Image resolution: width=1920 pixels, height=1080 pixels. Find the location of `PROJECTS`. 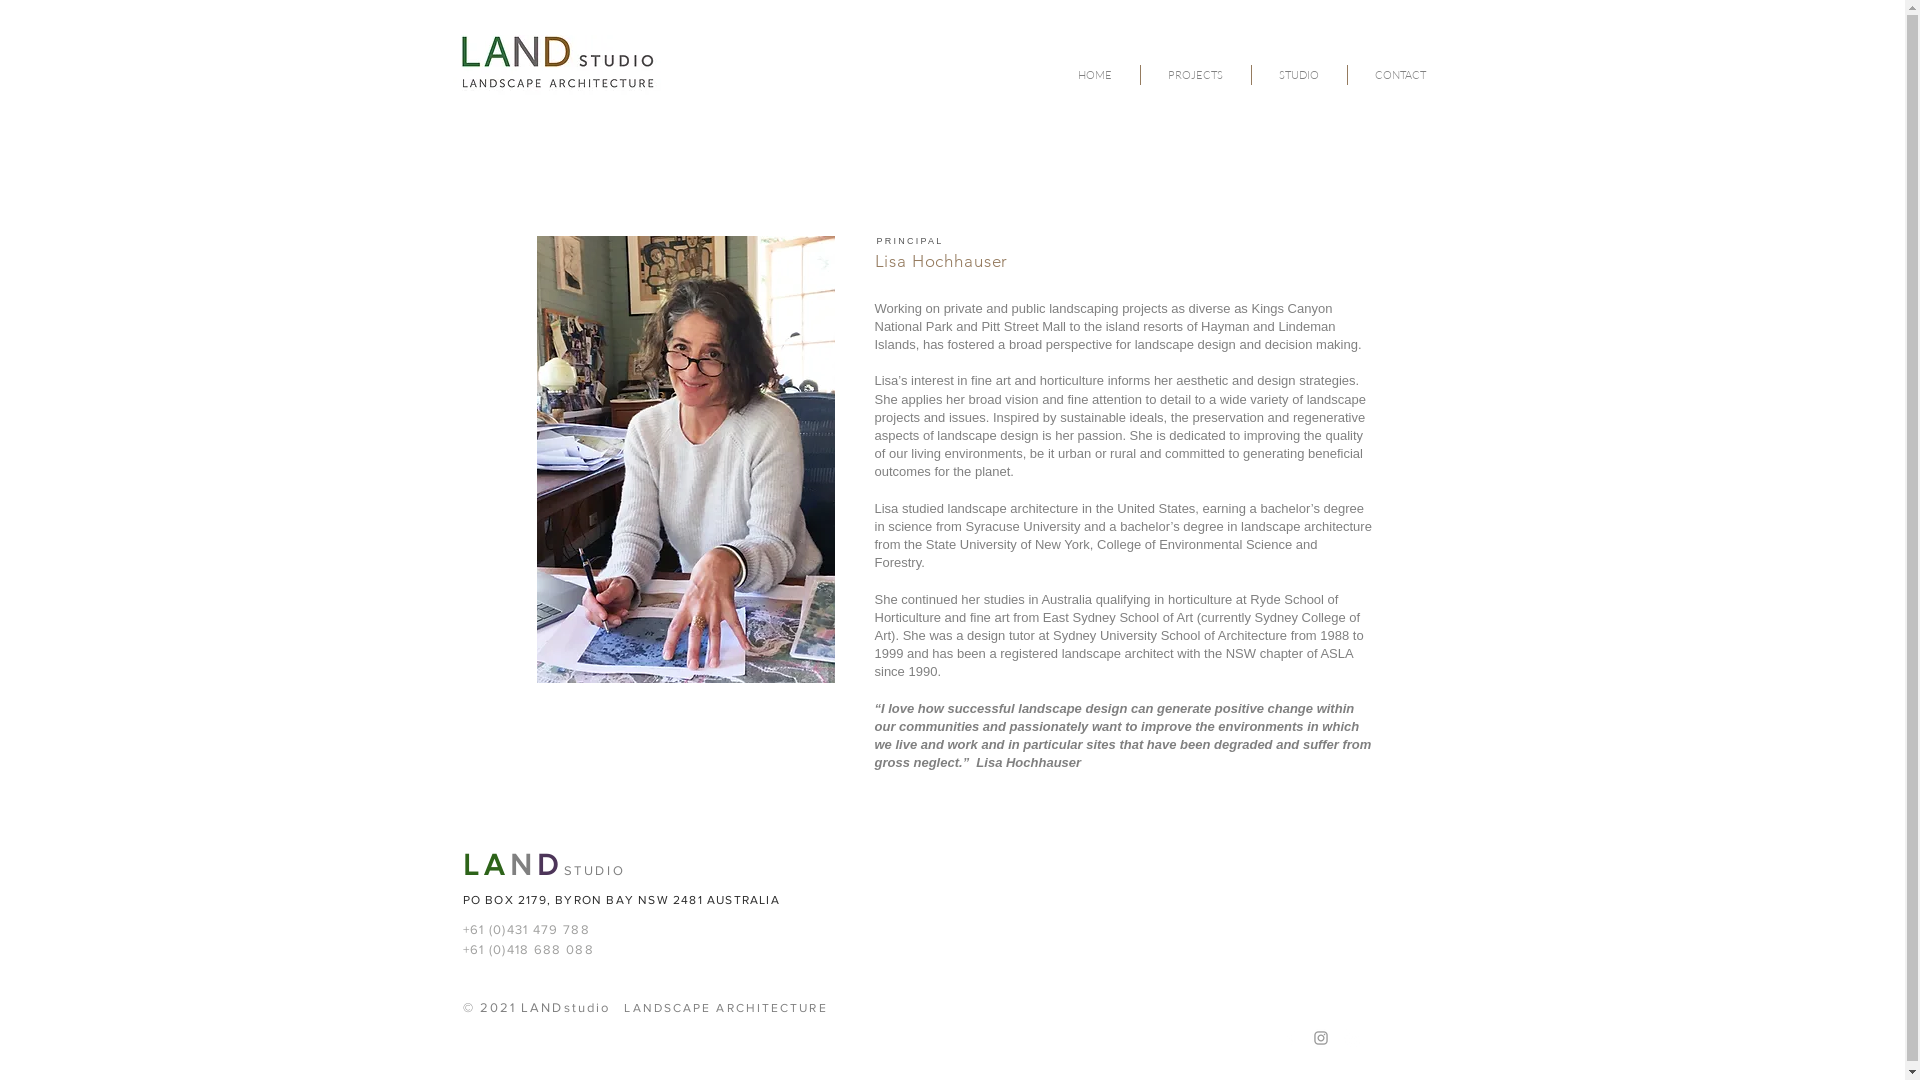

PROJECTS is located at coordinates (1196, 75).